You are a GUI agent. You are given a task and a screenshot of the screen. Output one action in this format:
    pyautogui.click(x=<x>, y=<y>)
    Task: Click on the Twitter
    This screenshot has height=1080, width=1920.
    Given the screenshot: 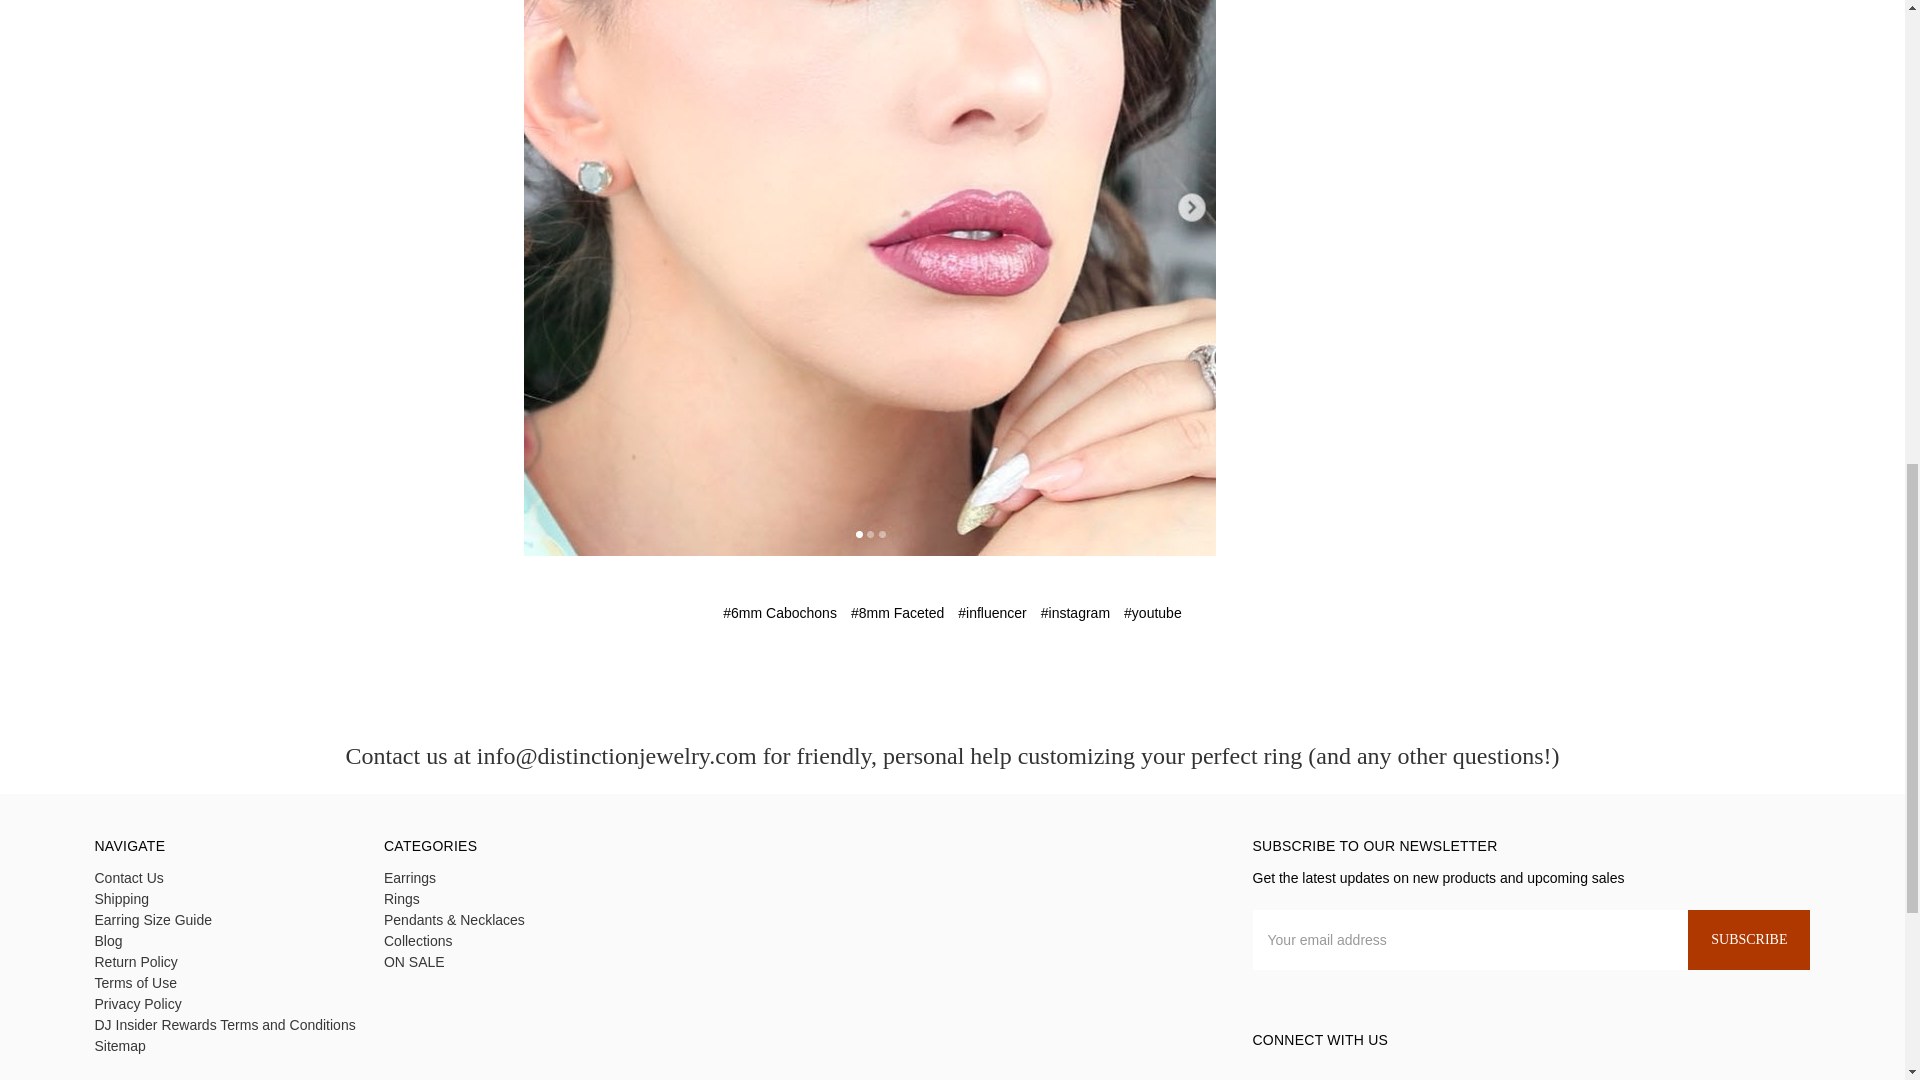 What is the action you would take?
    pyautogui.click(x=984, y=672)
    